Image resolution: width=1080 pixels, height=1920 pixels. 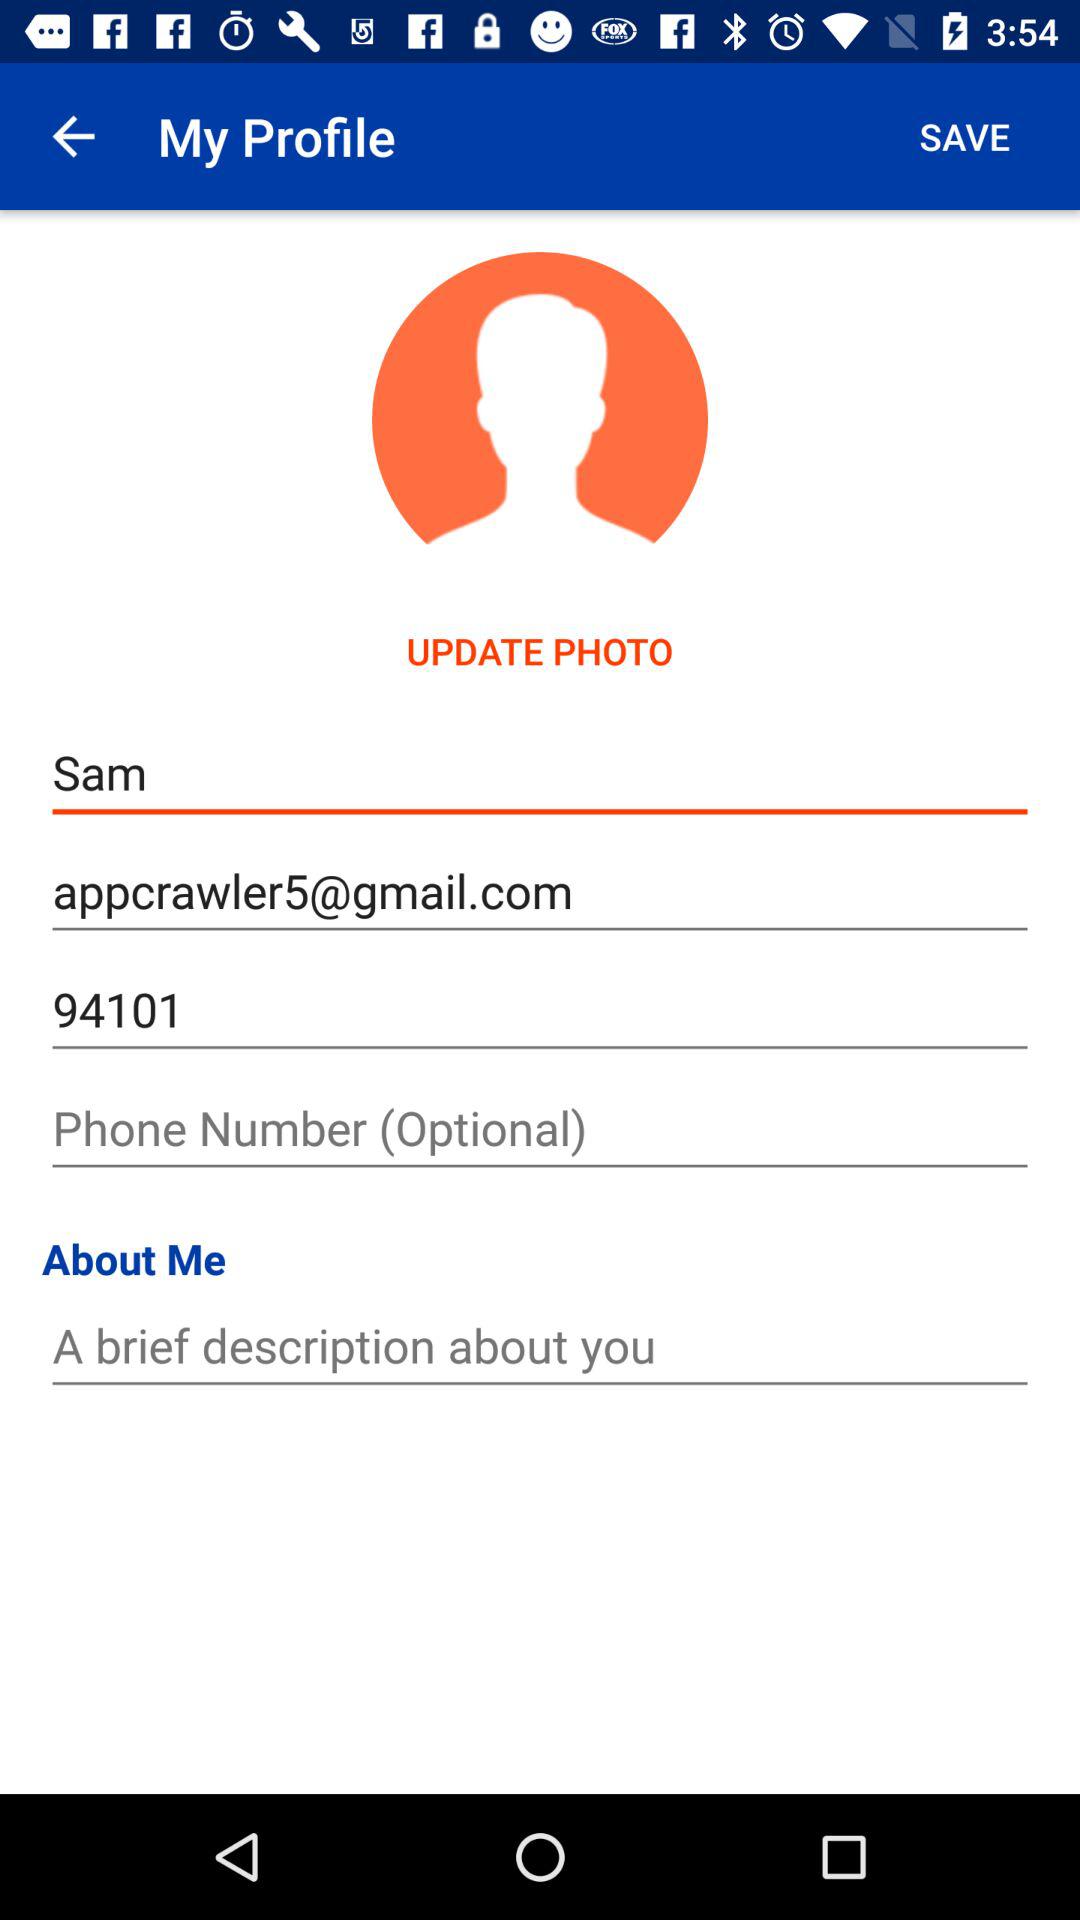 What do you see at coordinates (540, 892) in the screenshot?
I see `swipe to the appcrawler5@gmail.com item` at bounding box center [540, 892].